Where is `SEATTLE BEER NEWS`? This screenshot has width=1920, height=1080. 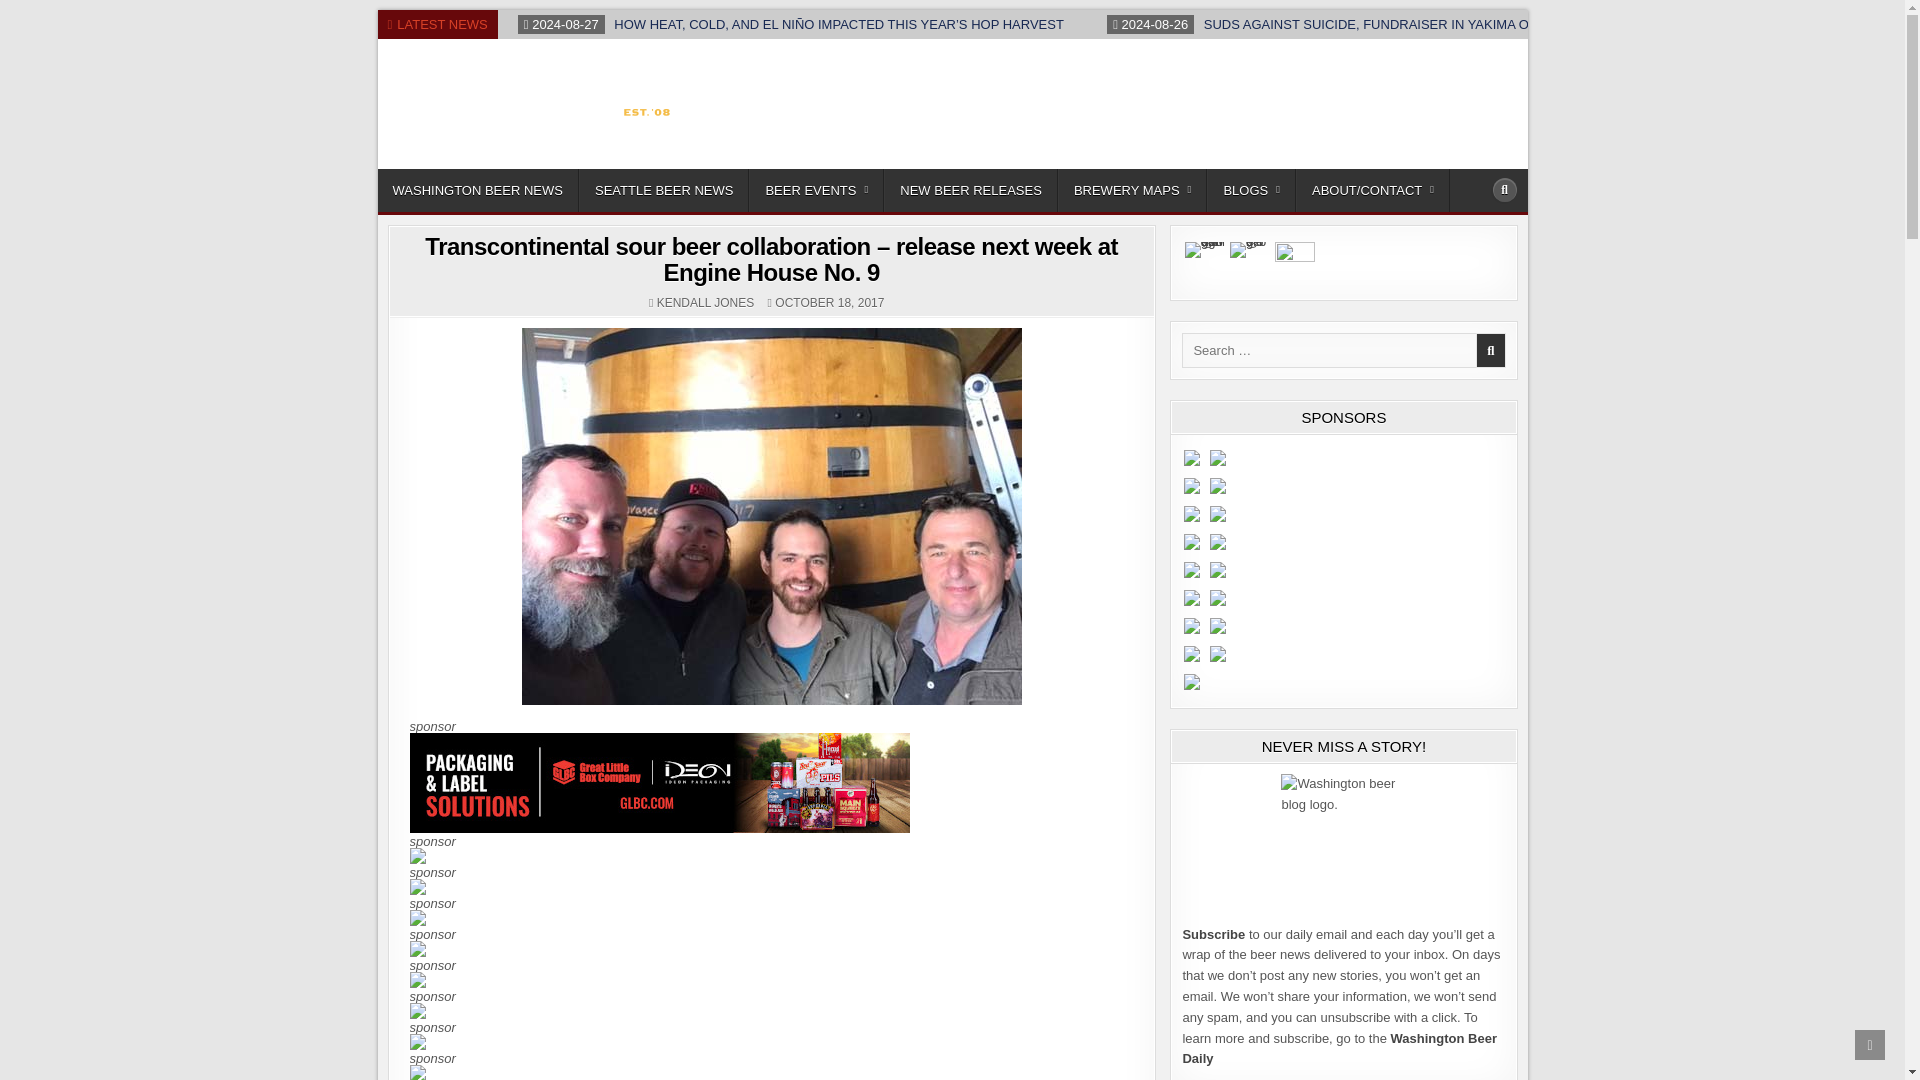 SEATTLE BEER NEWS is located at coordinates (664, 190).